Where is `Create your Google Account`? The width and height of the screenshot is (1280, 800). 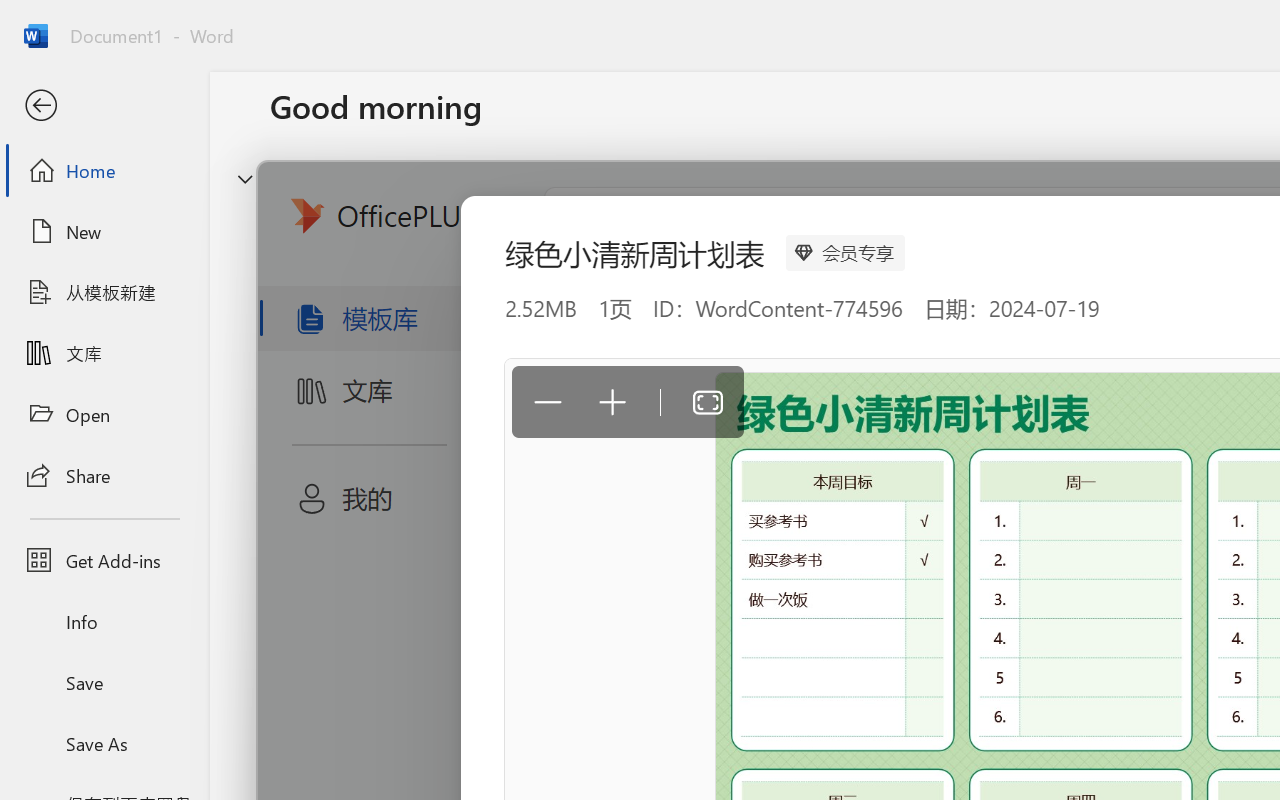
Create your Google Account is located at coordinates (614, 22).